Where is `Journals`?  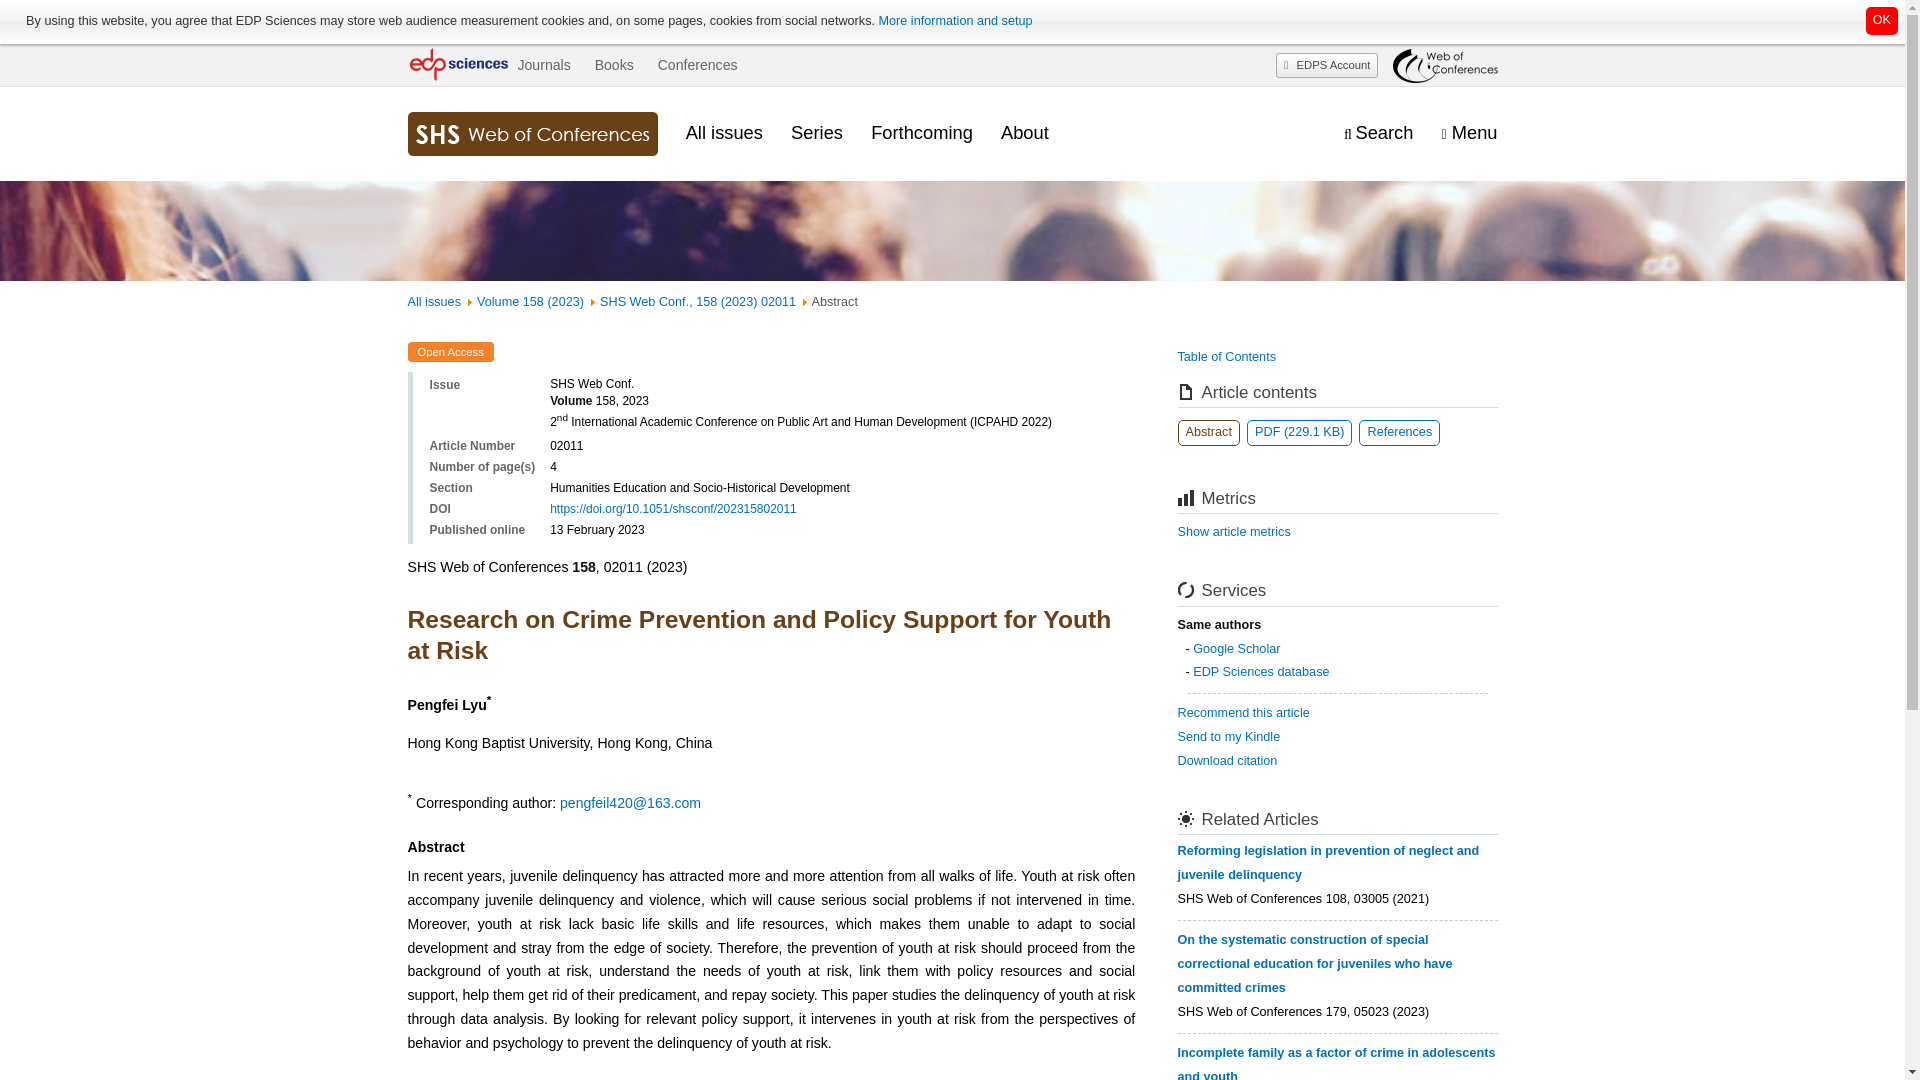 Journals is located at coordinates (543, 65).